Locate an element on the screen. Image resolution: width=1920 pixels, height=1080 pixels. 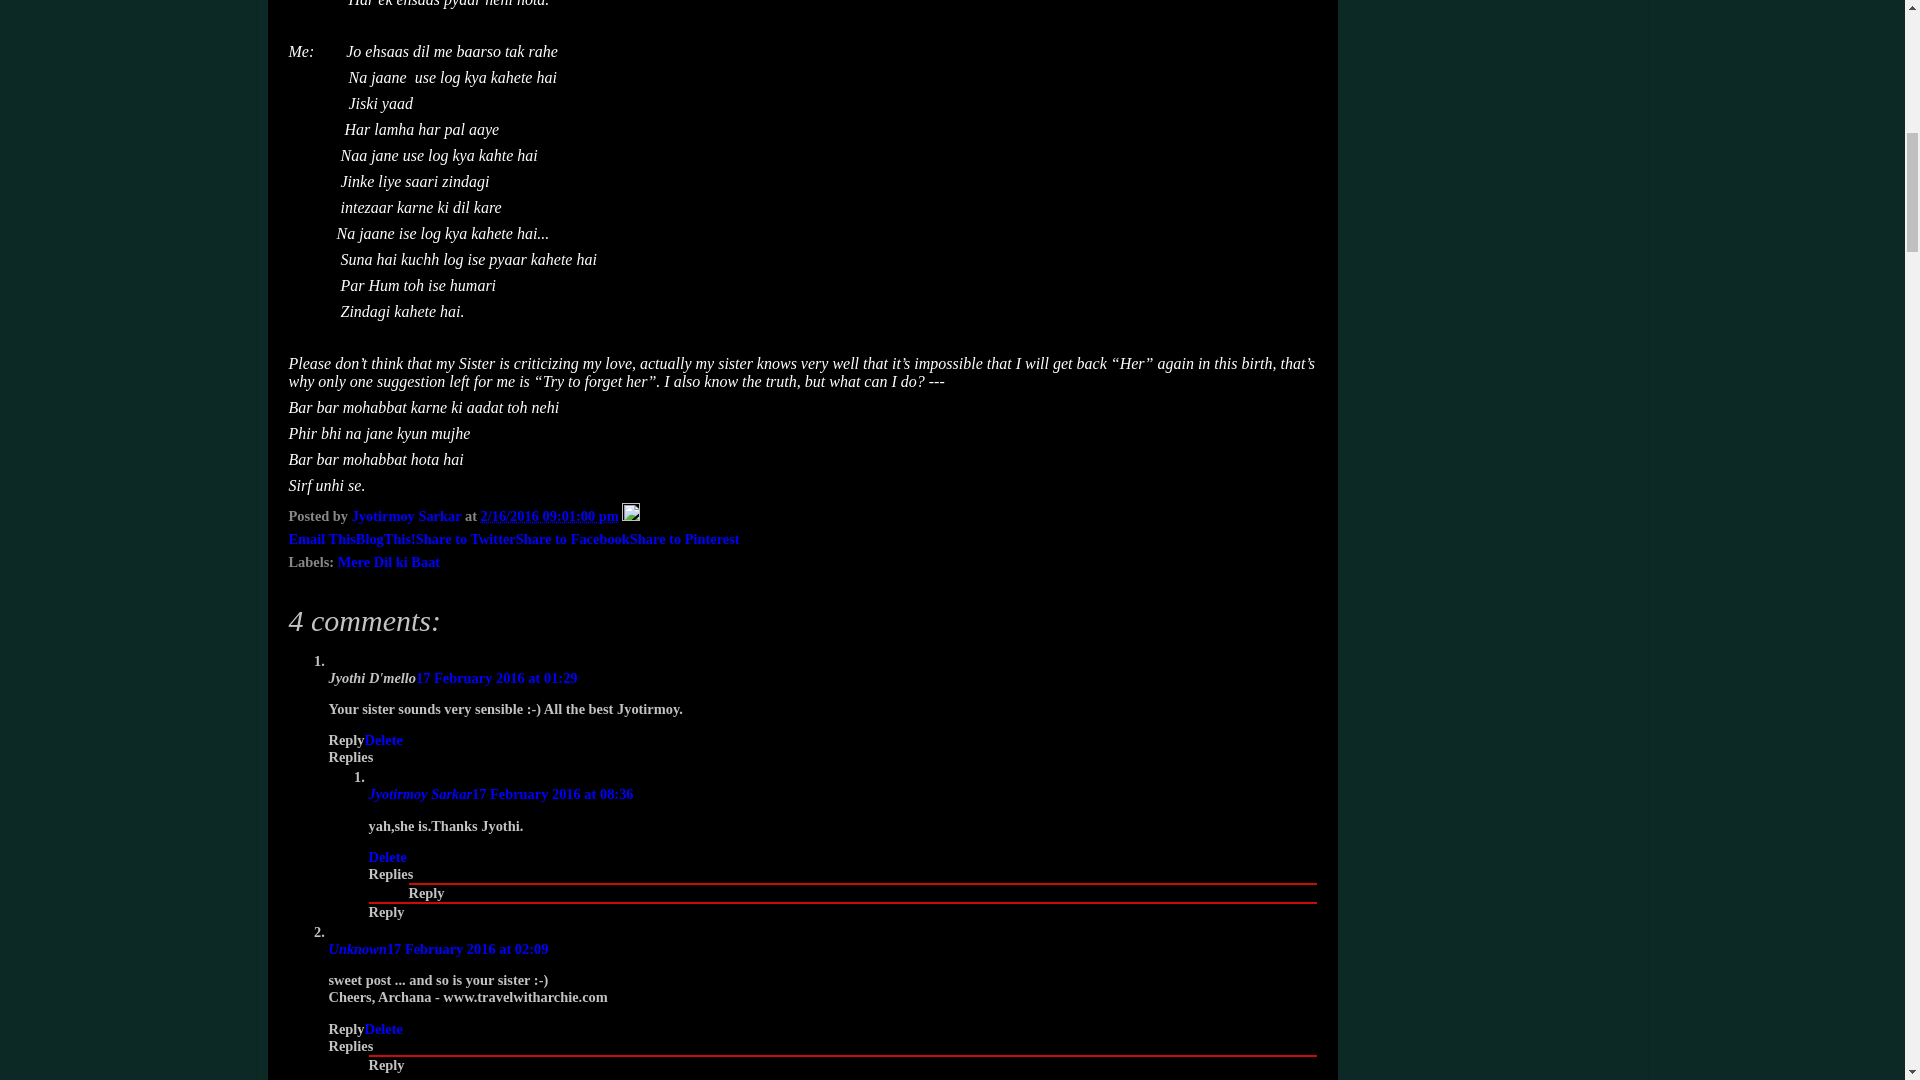
Reply is located at coordinates (386, 912).